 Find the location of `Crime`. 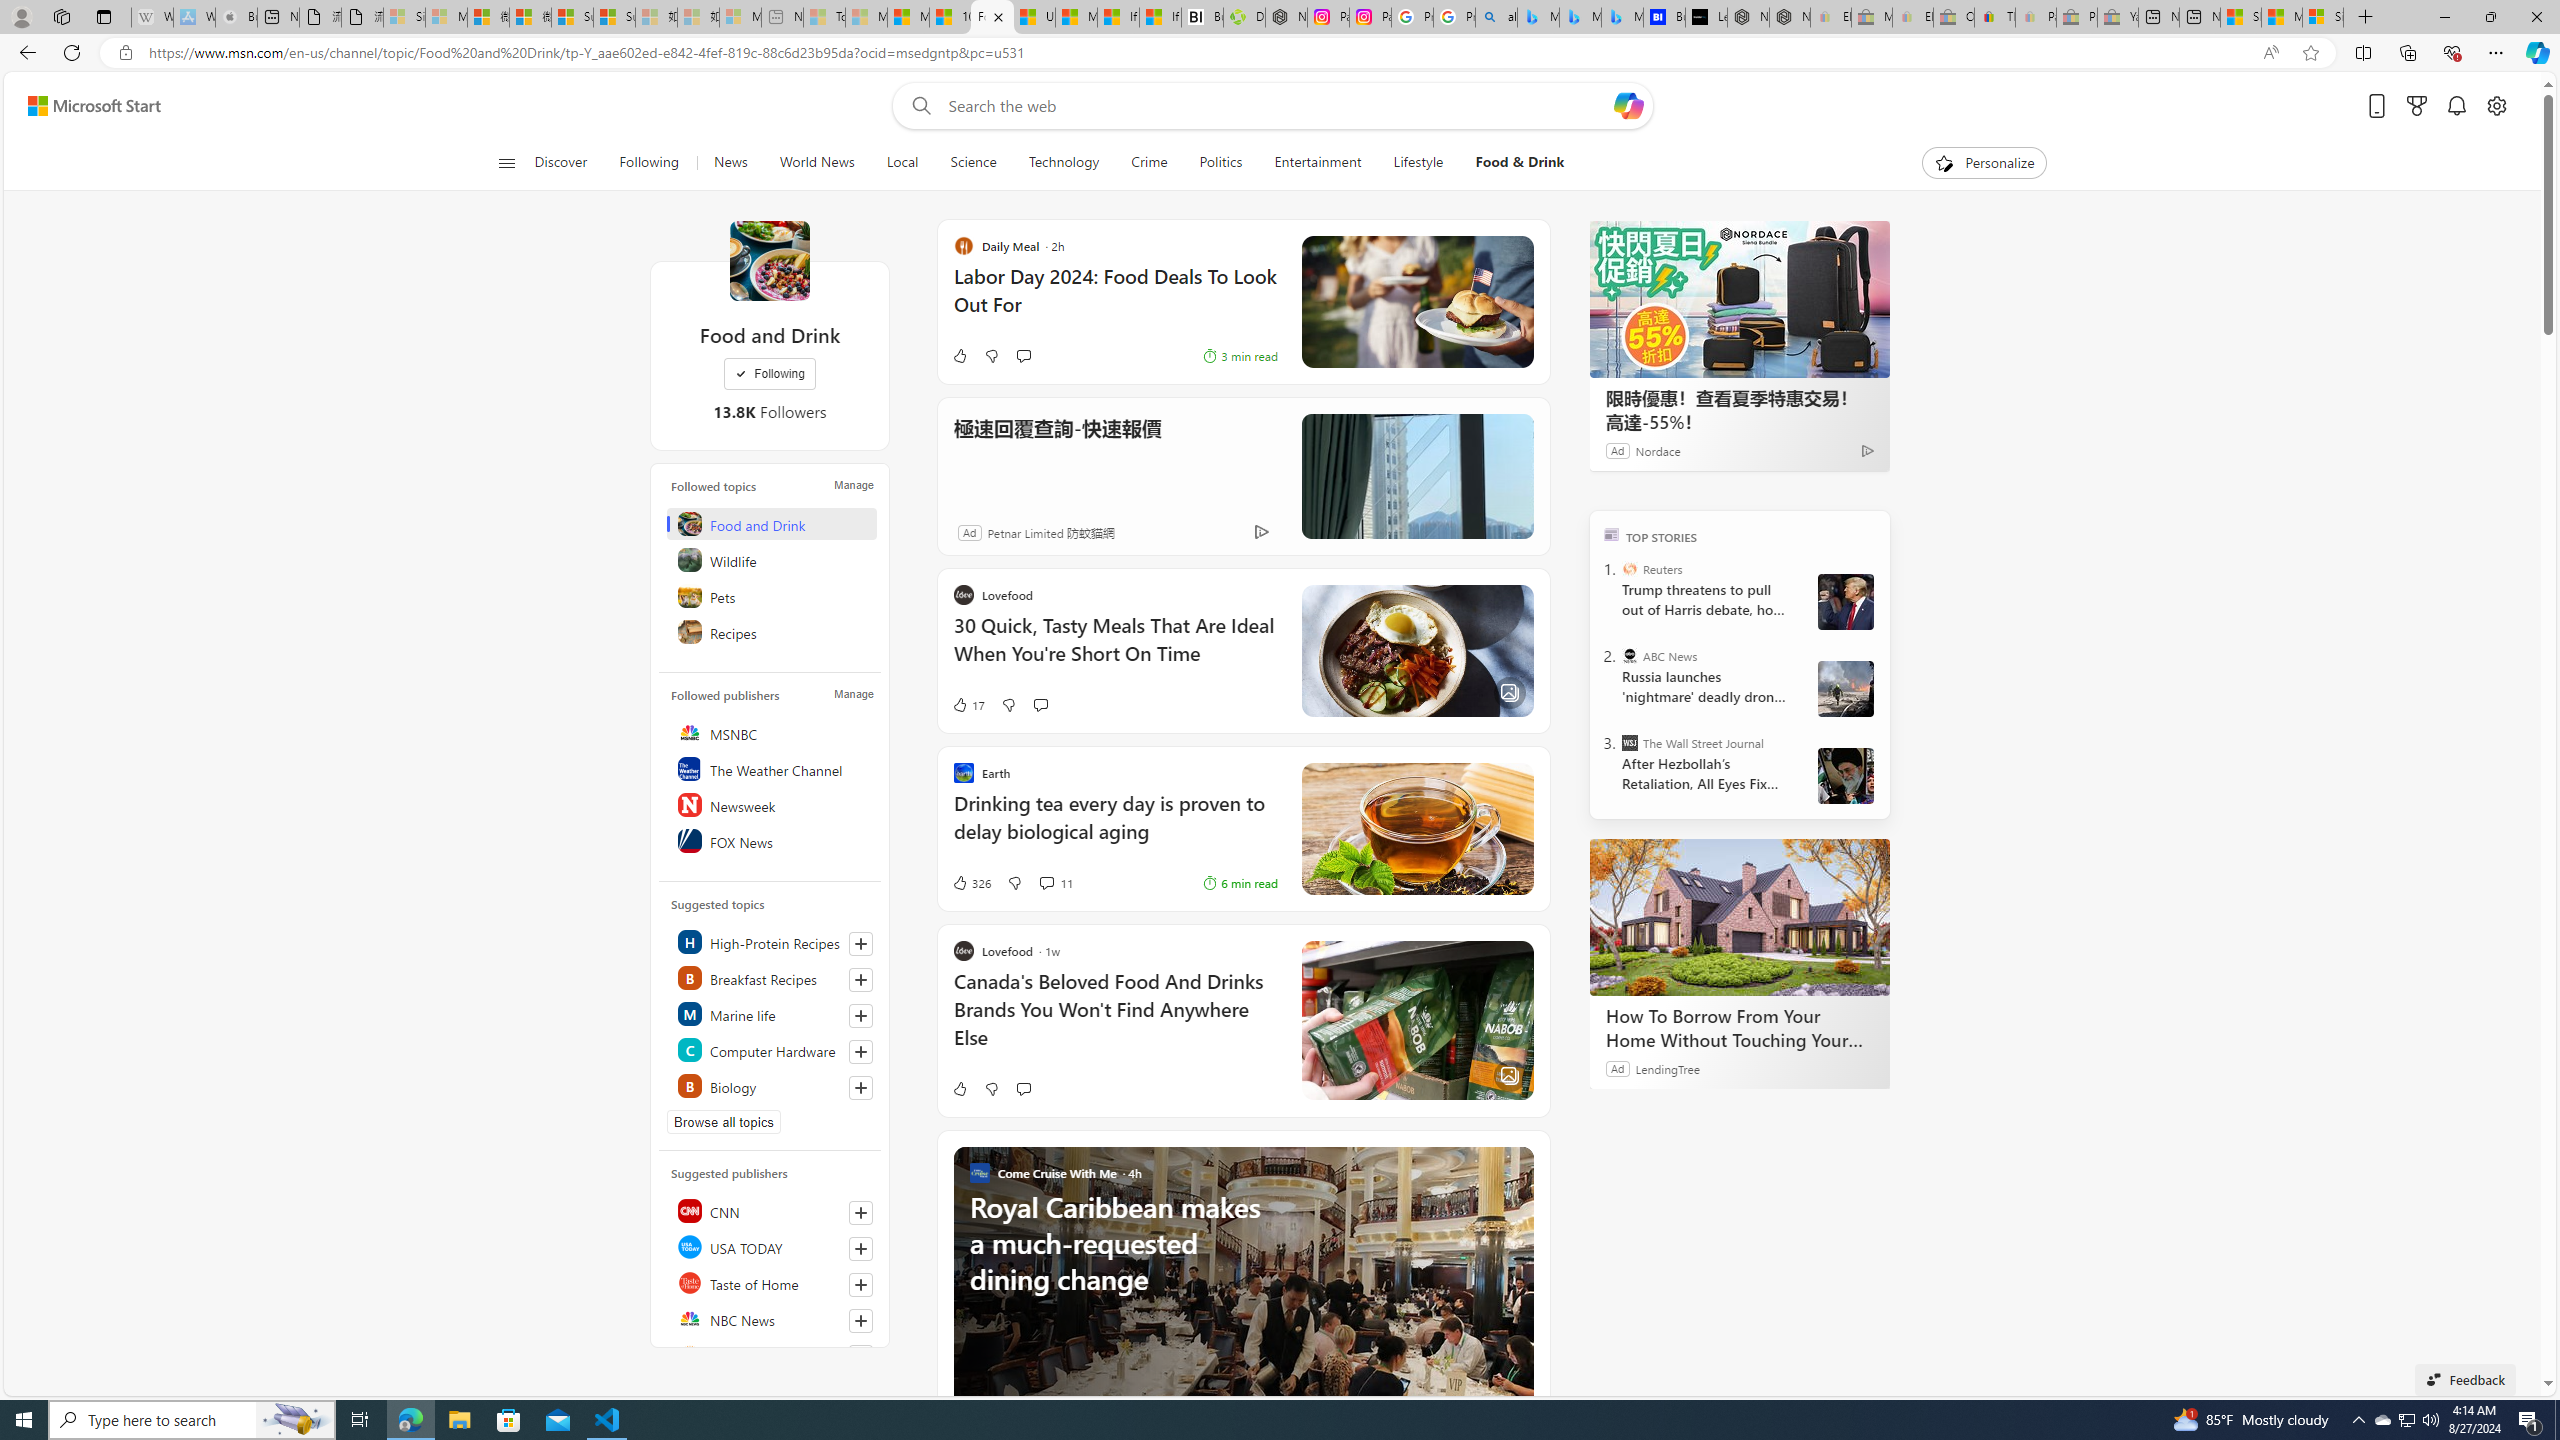

Crime is located at coordinates (1149, 163).